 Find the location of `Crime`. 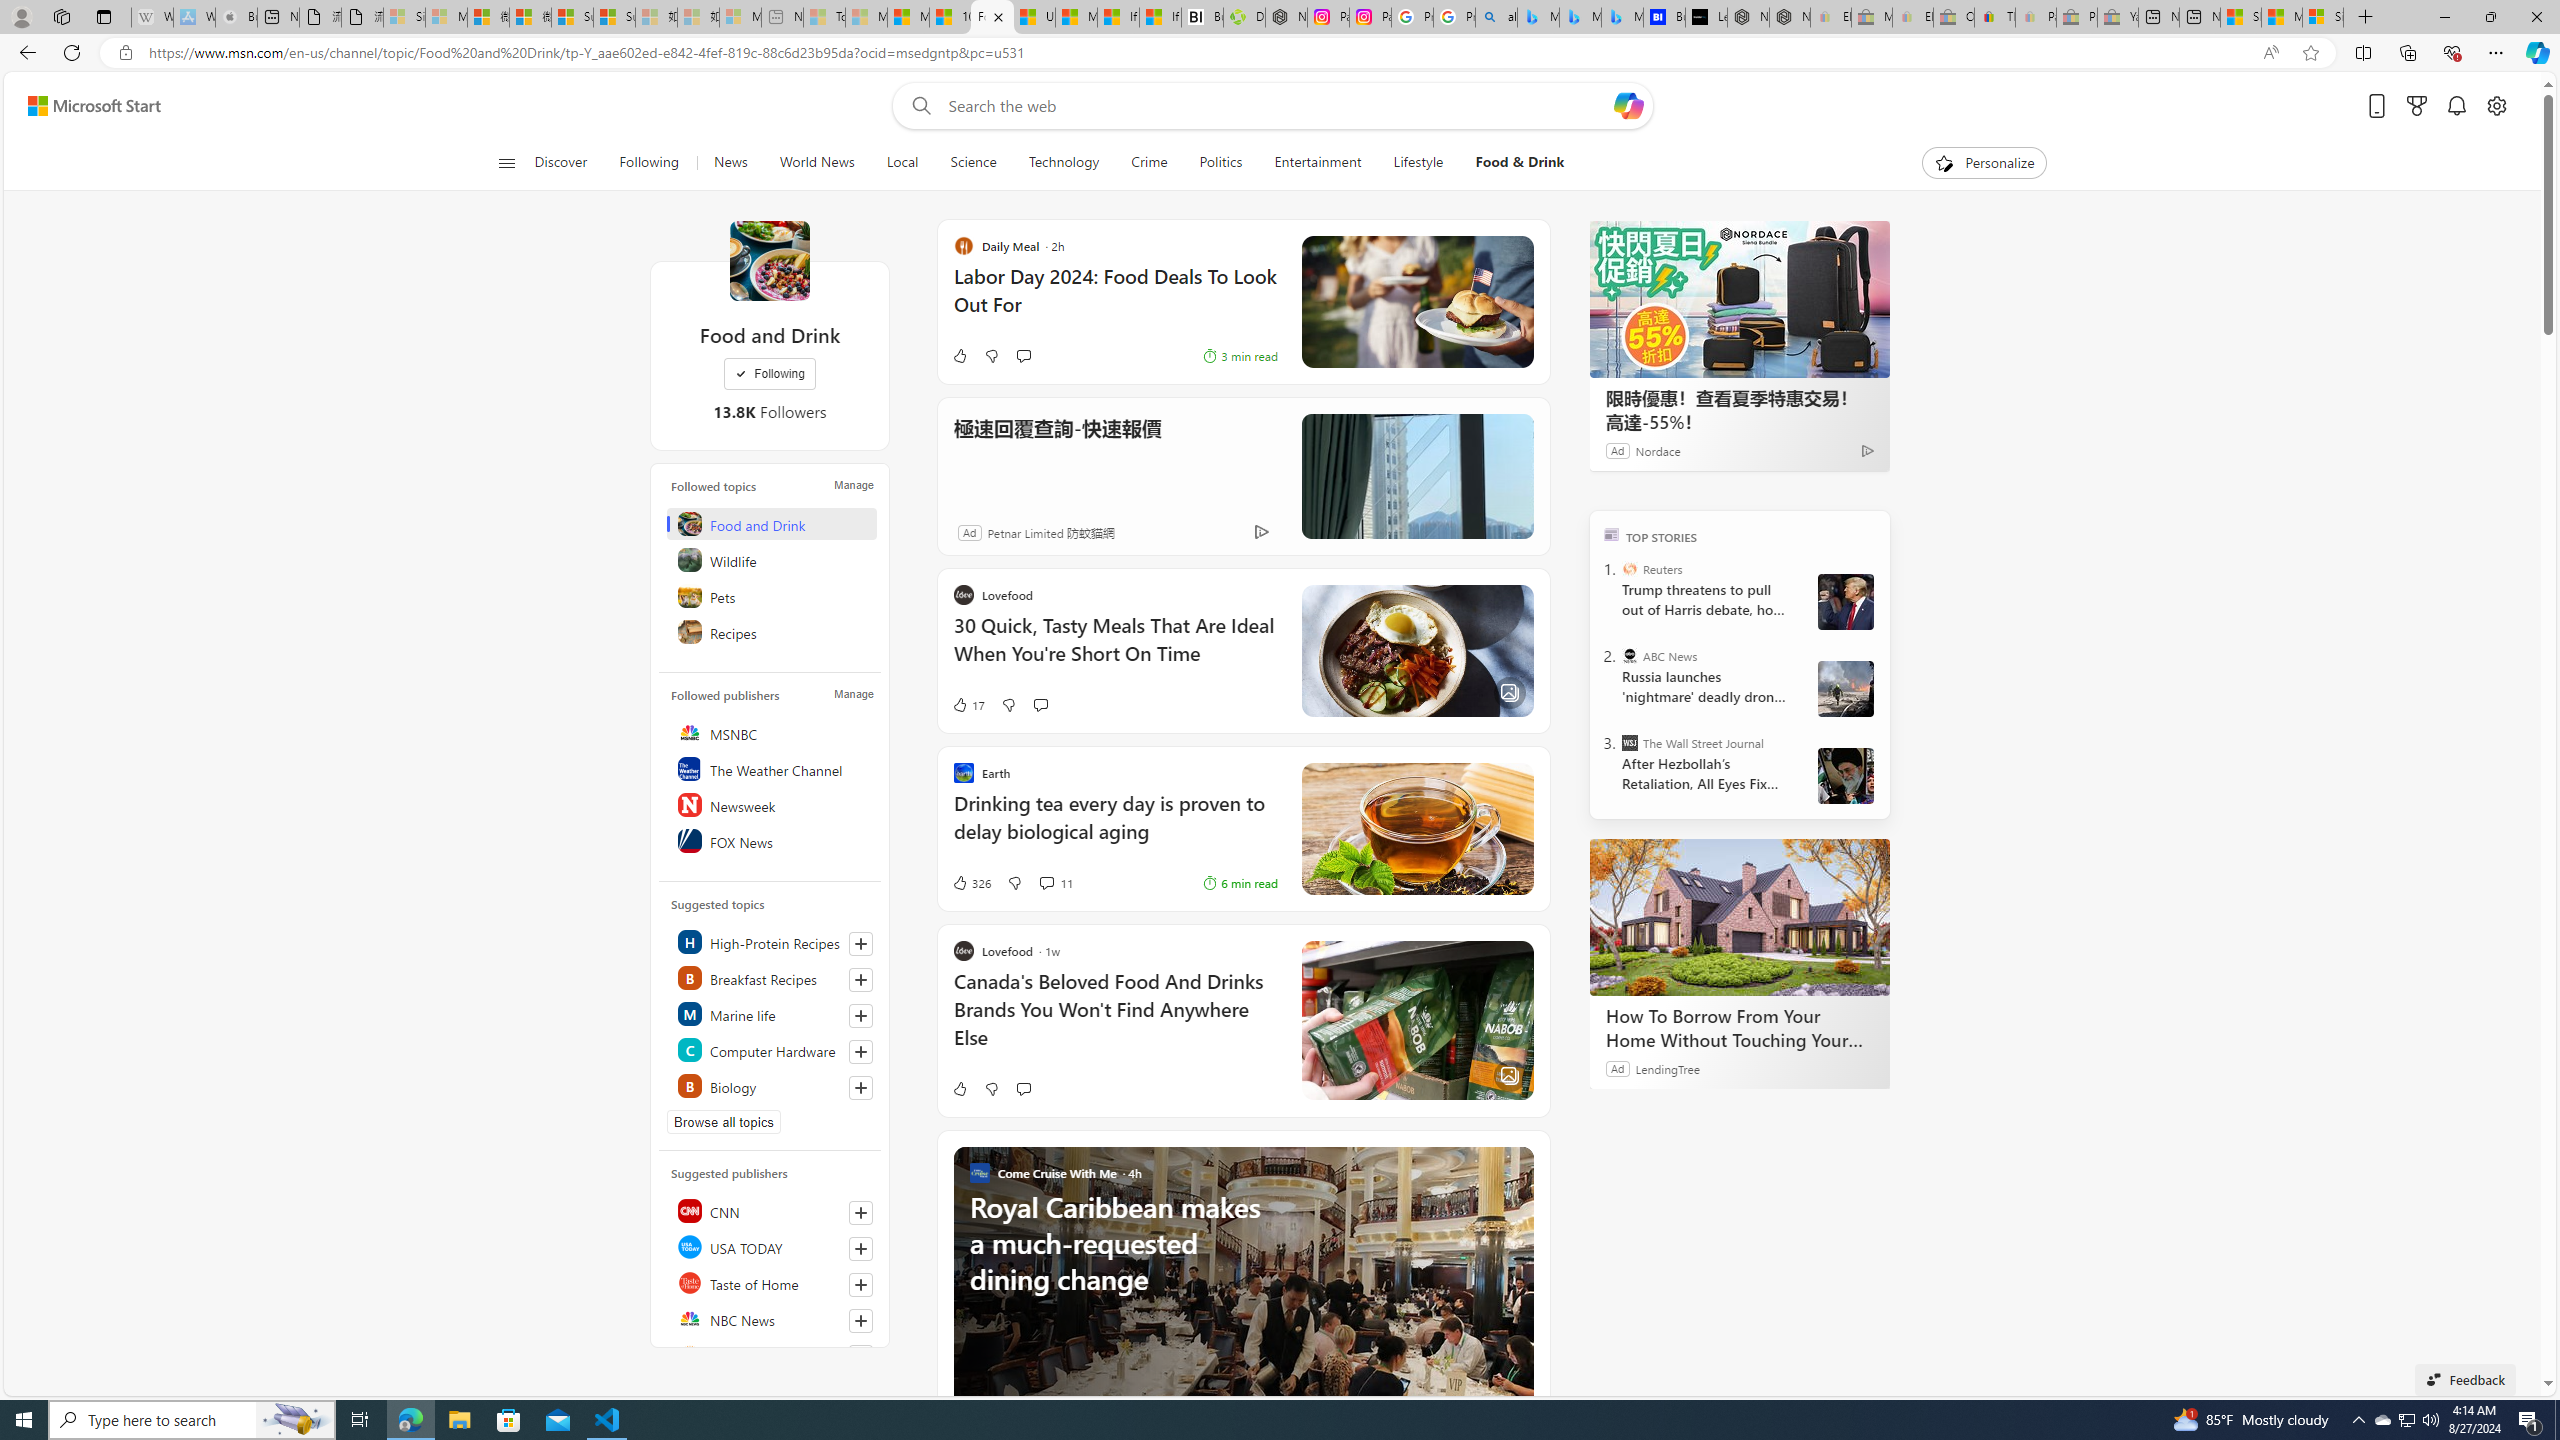

Crime is located at coordinates (1149, 163).